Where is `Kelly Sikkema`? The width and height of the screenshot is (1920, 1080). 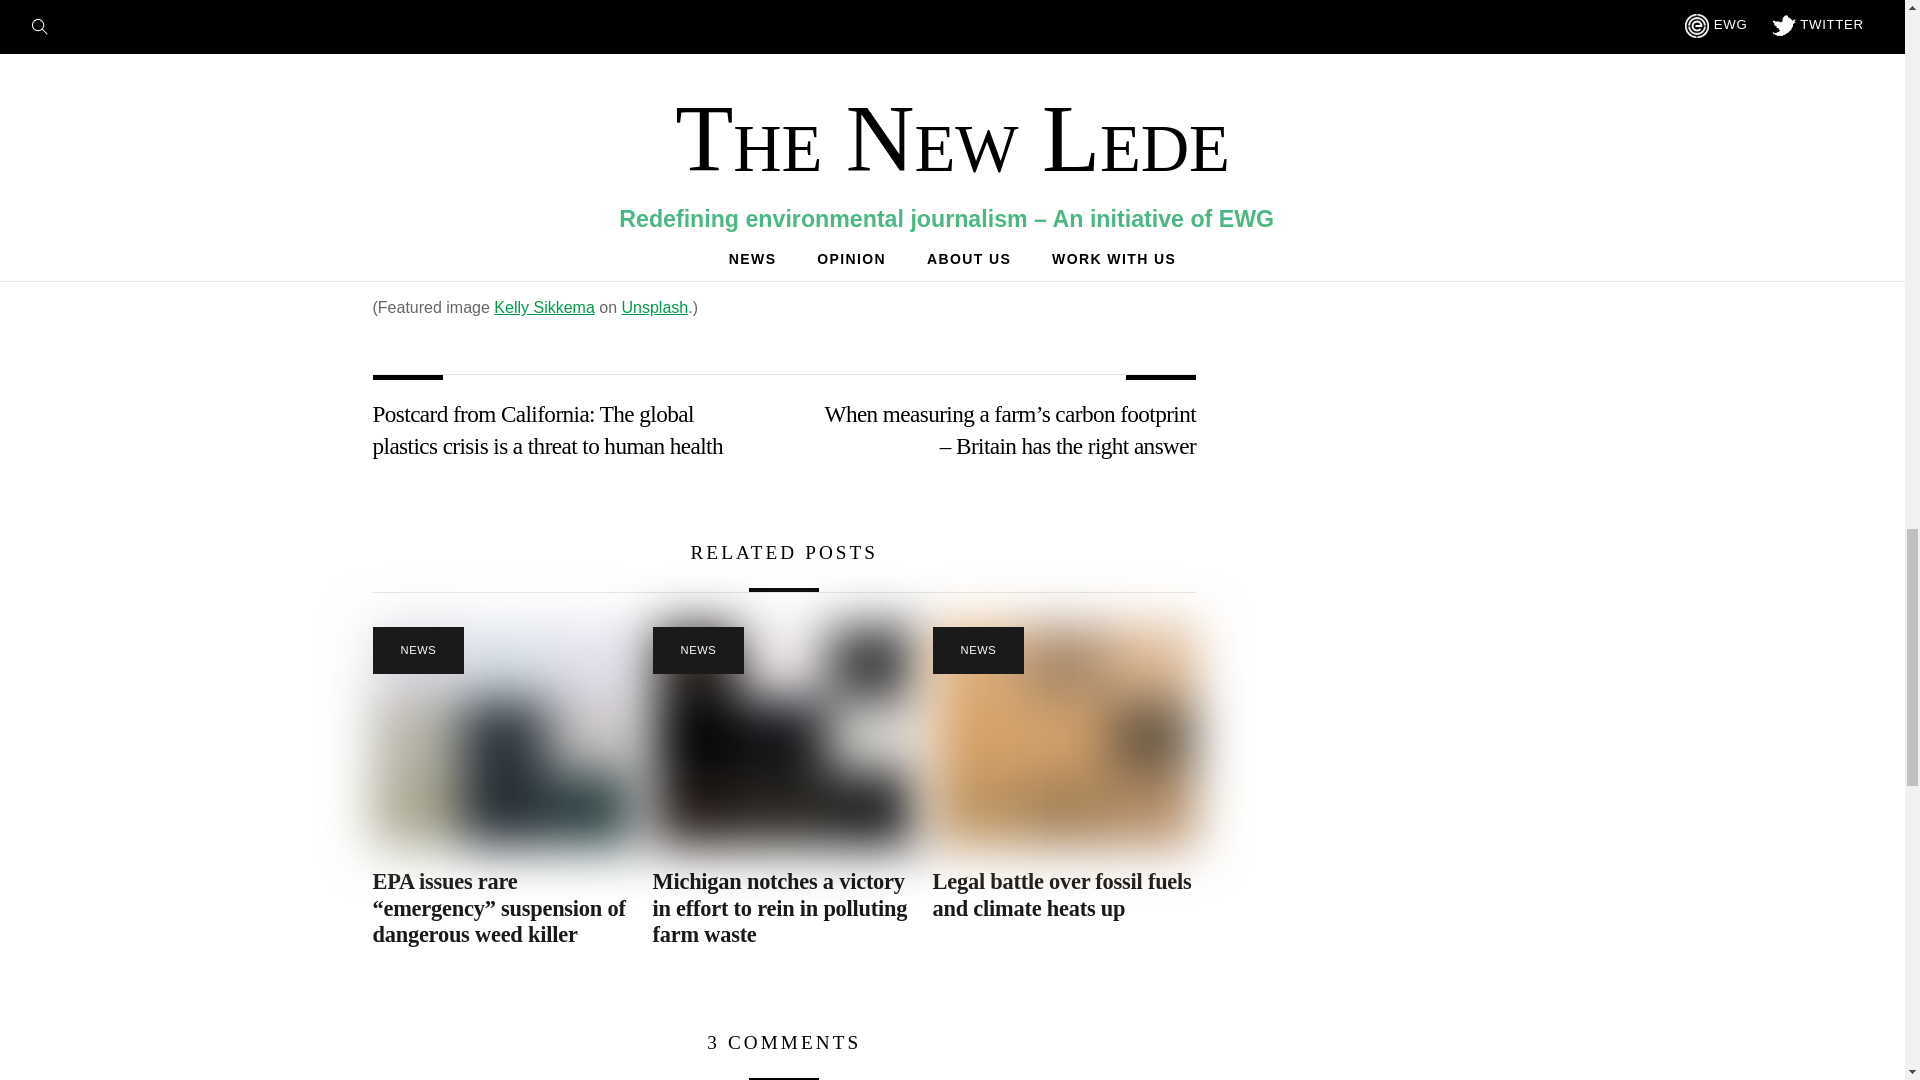
Kelly Sikkema is located at coordinates (543, 308).